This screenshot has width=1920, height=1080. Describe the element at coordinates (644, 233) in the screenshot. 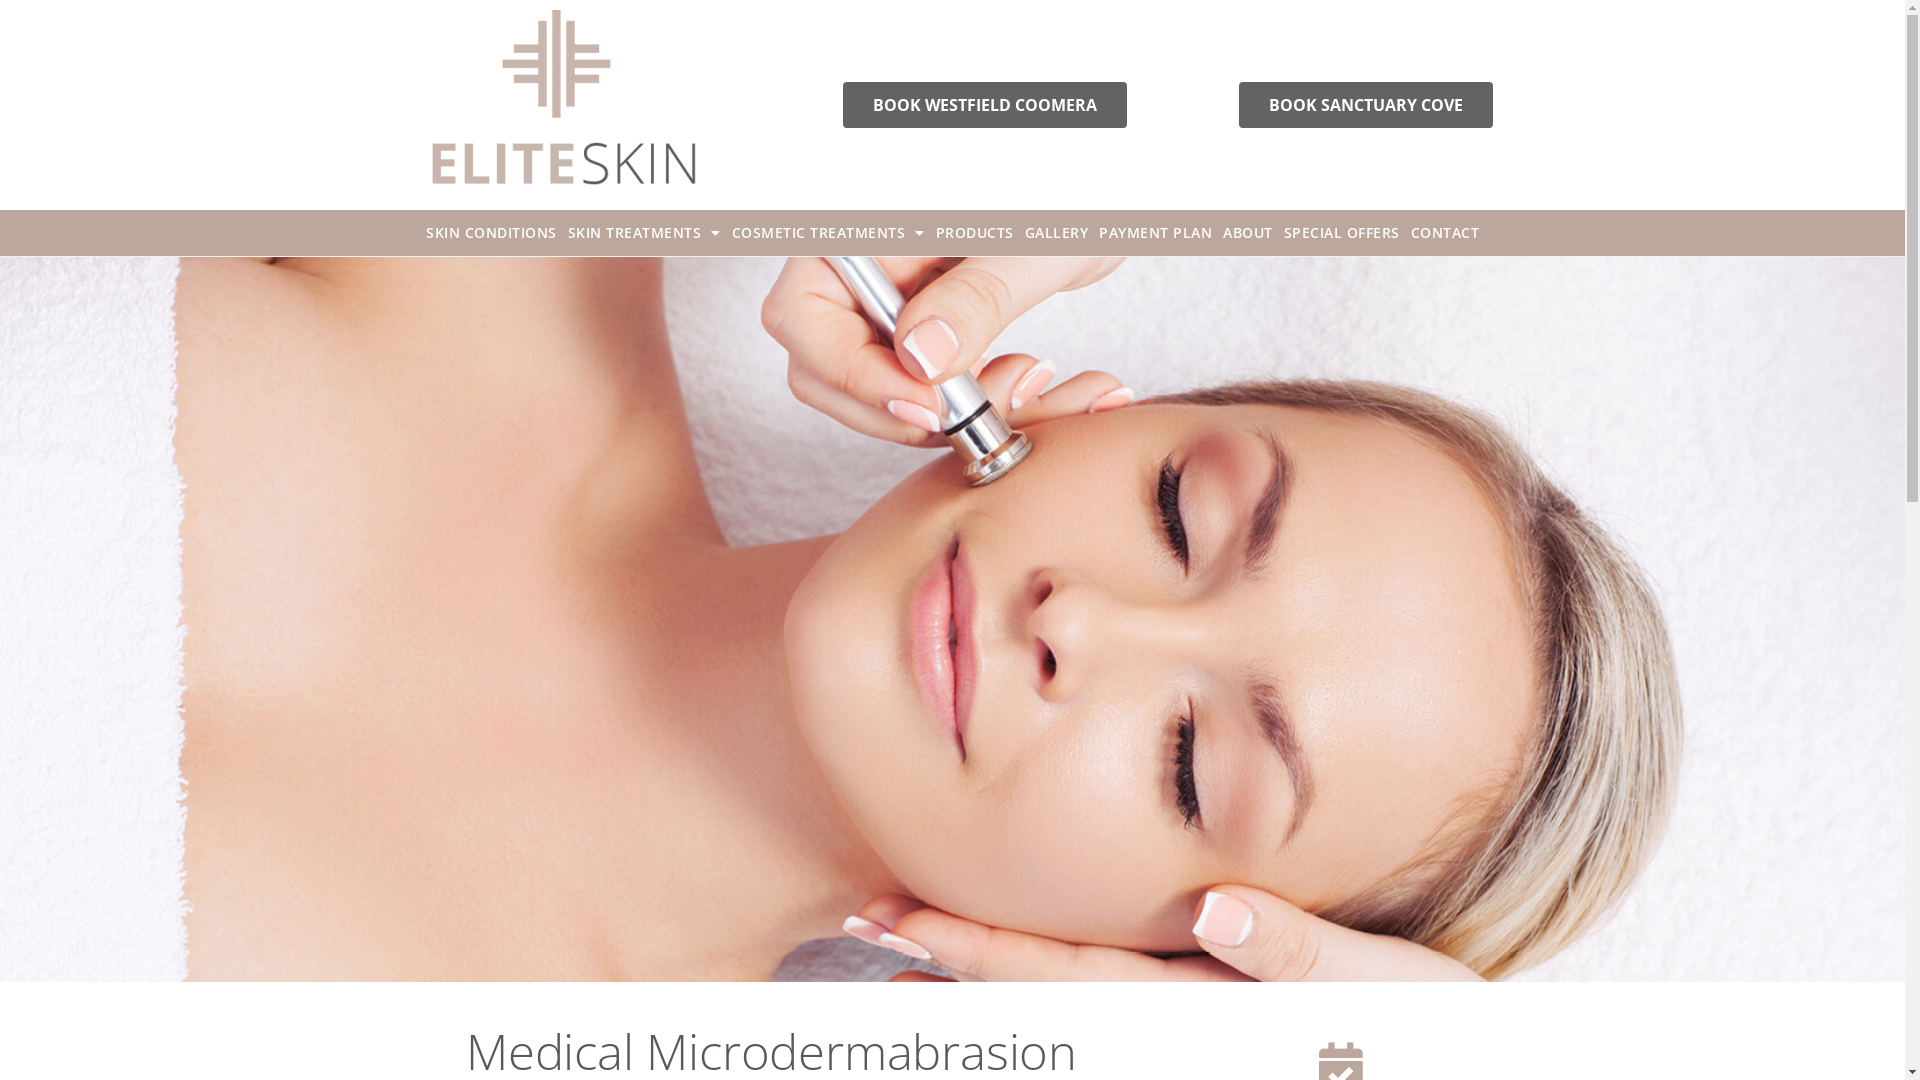

I see `SKIN TREATMENTS` at that location.